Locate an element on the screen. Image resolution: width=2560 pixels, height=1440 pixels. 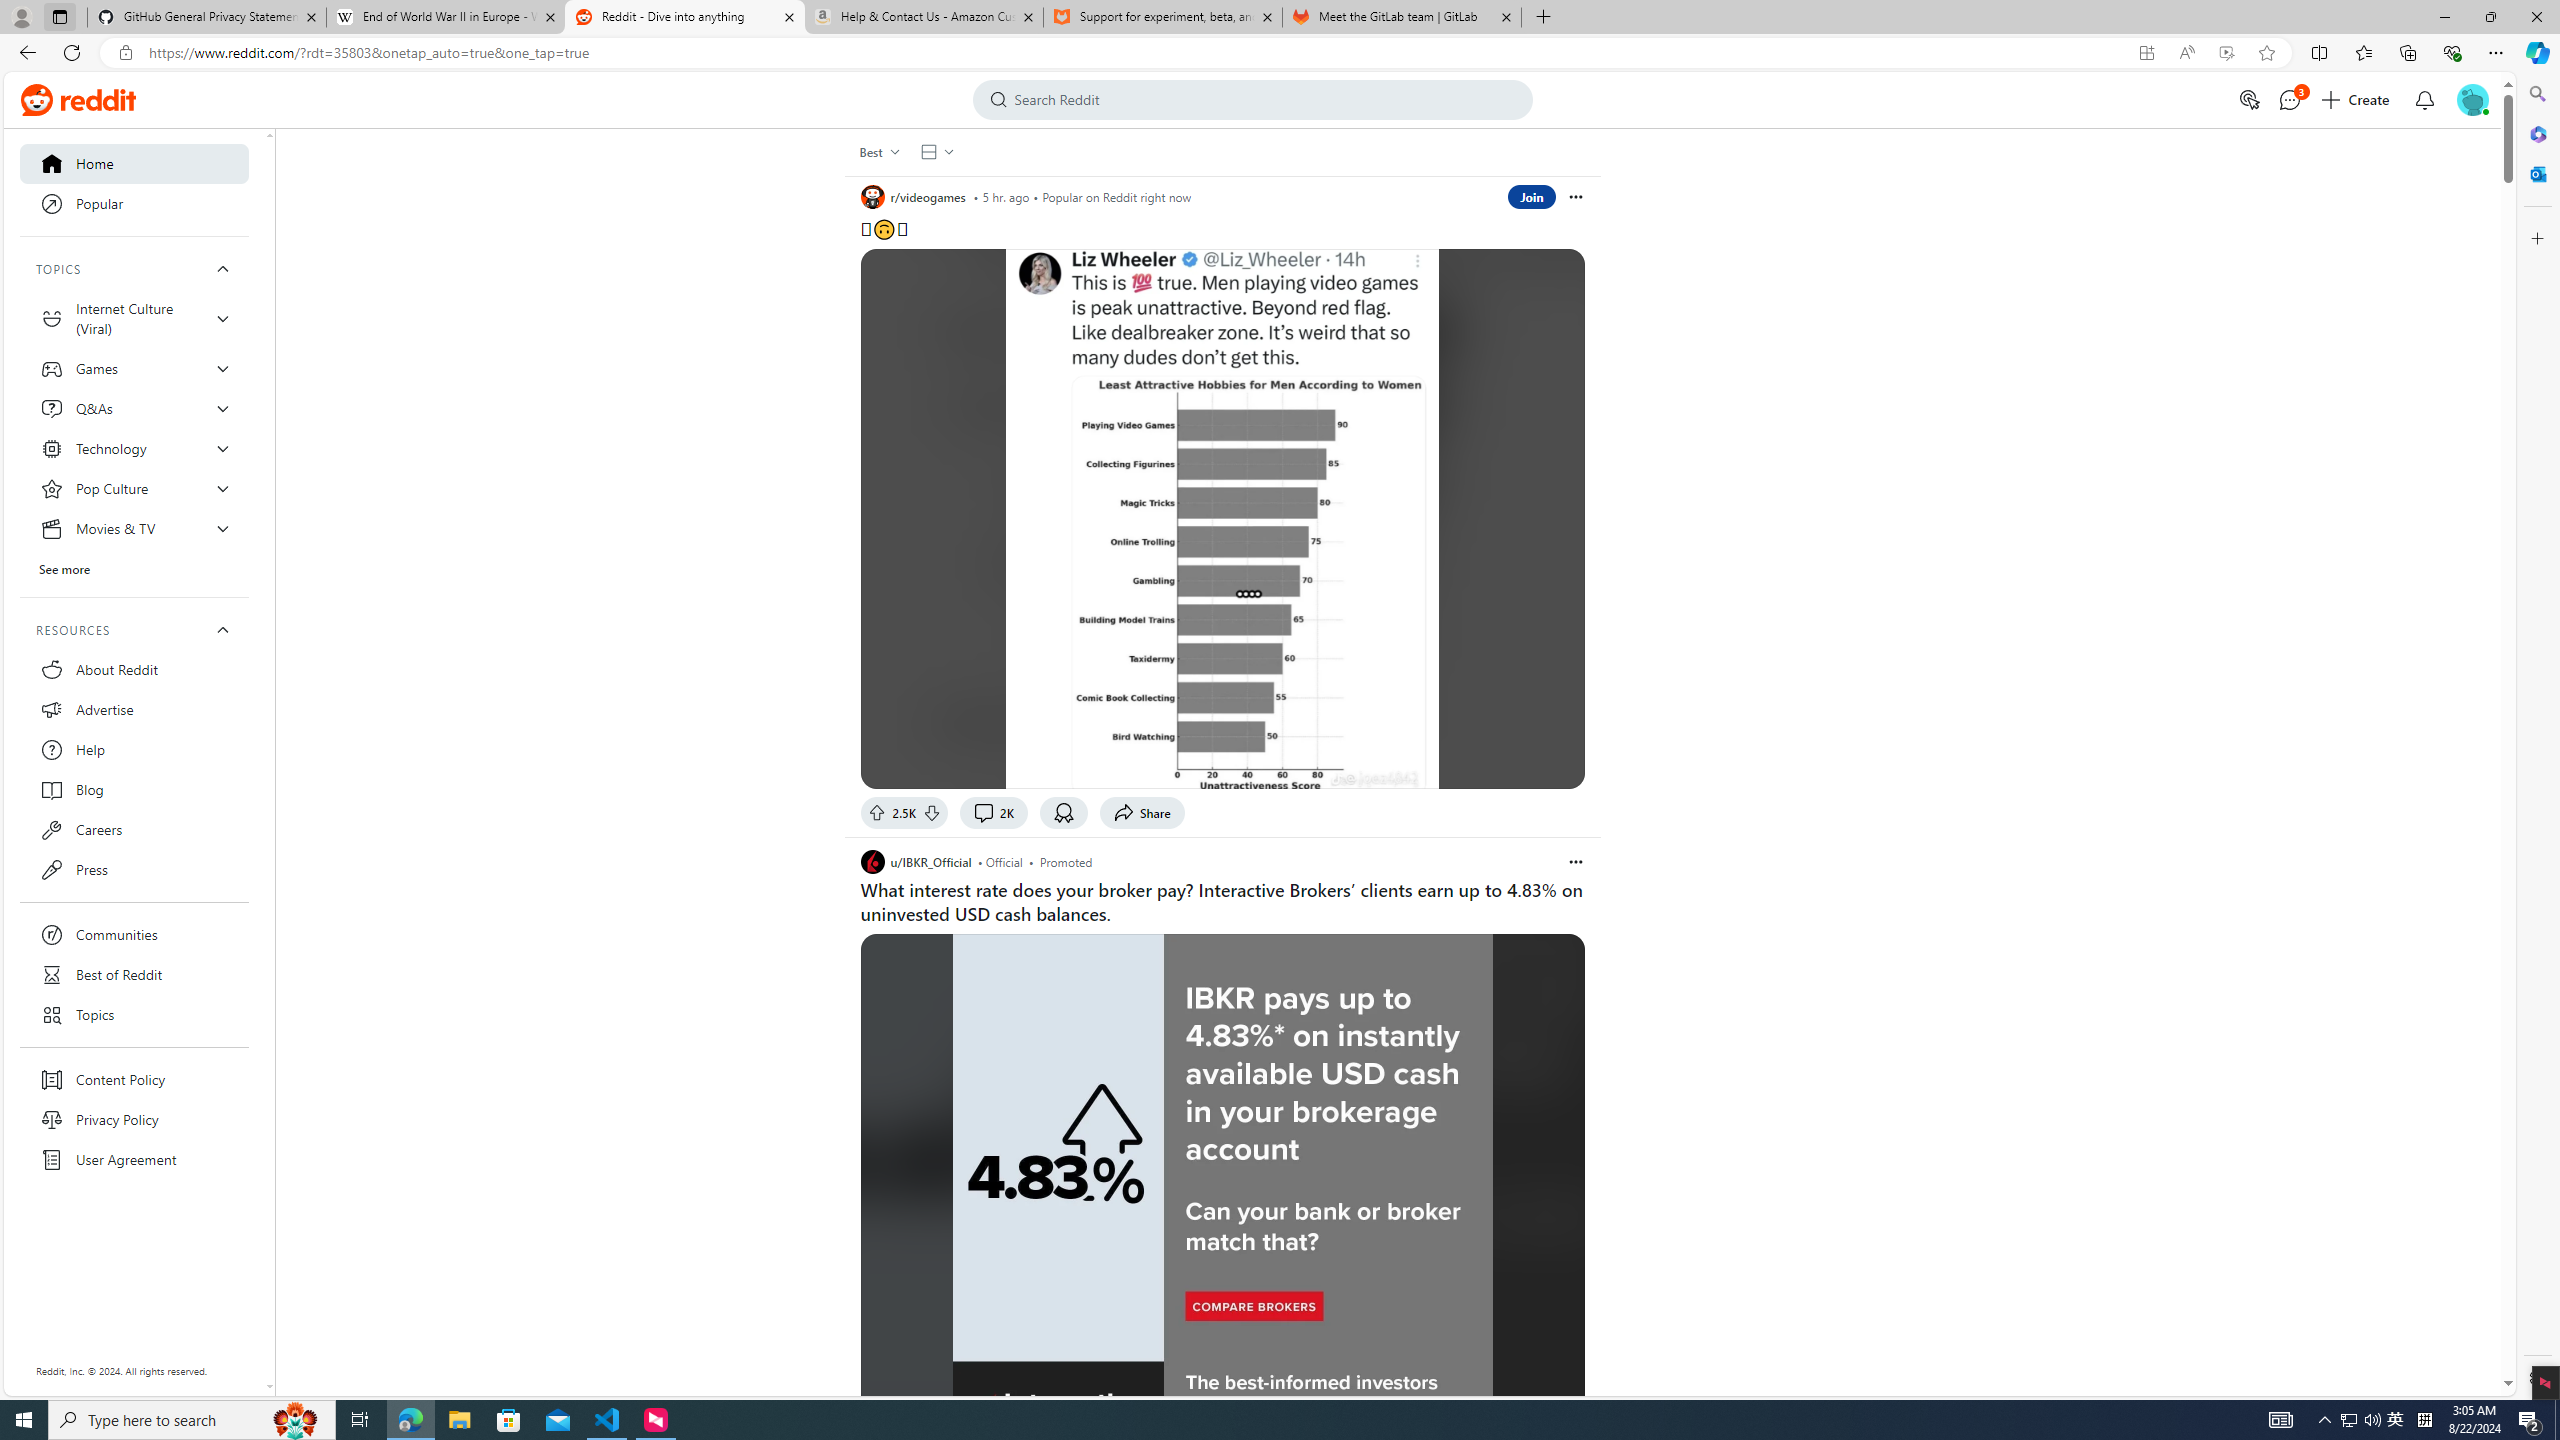
u/IBKR_Official avatar is located at coordinates (872, 862).